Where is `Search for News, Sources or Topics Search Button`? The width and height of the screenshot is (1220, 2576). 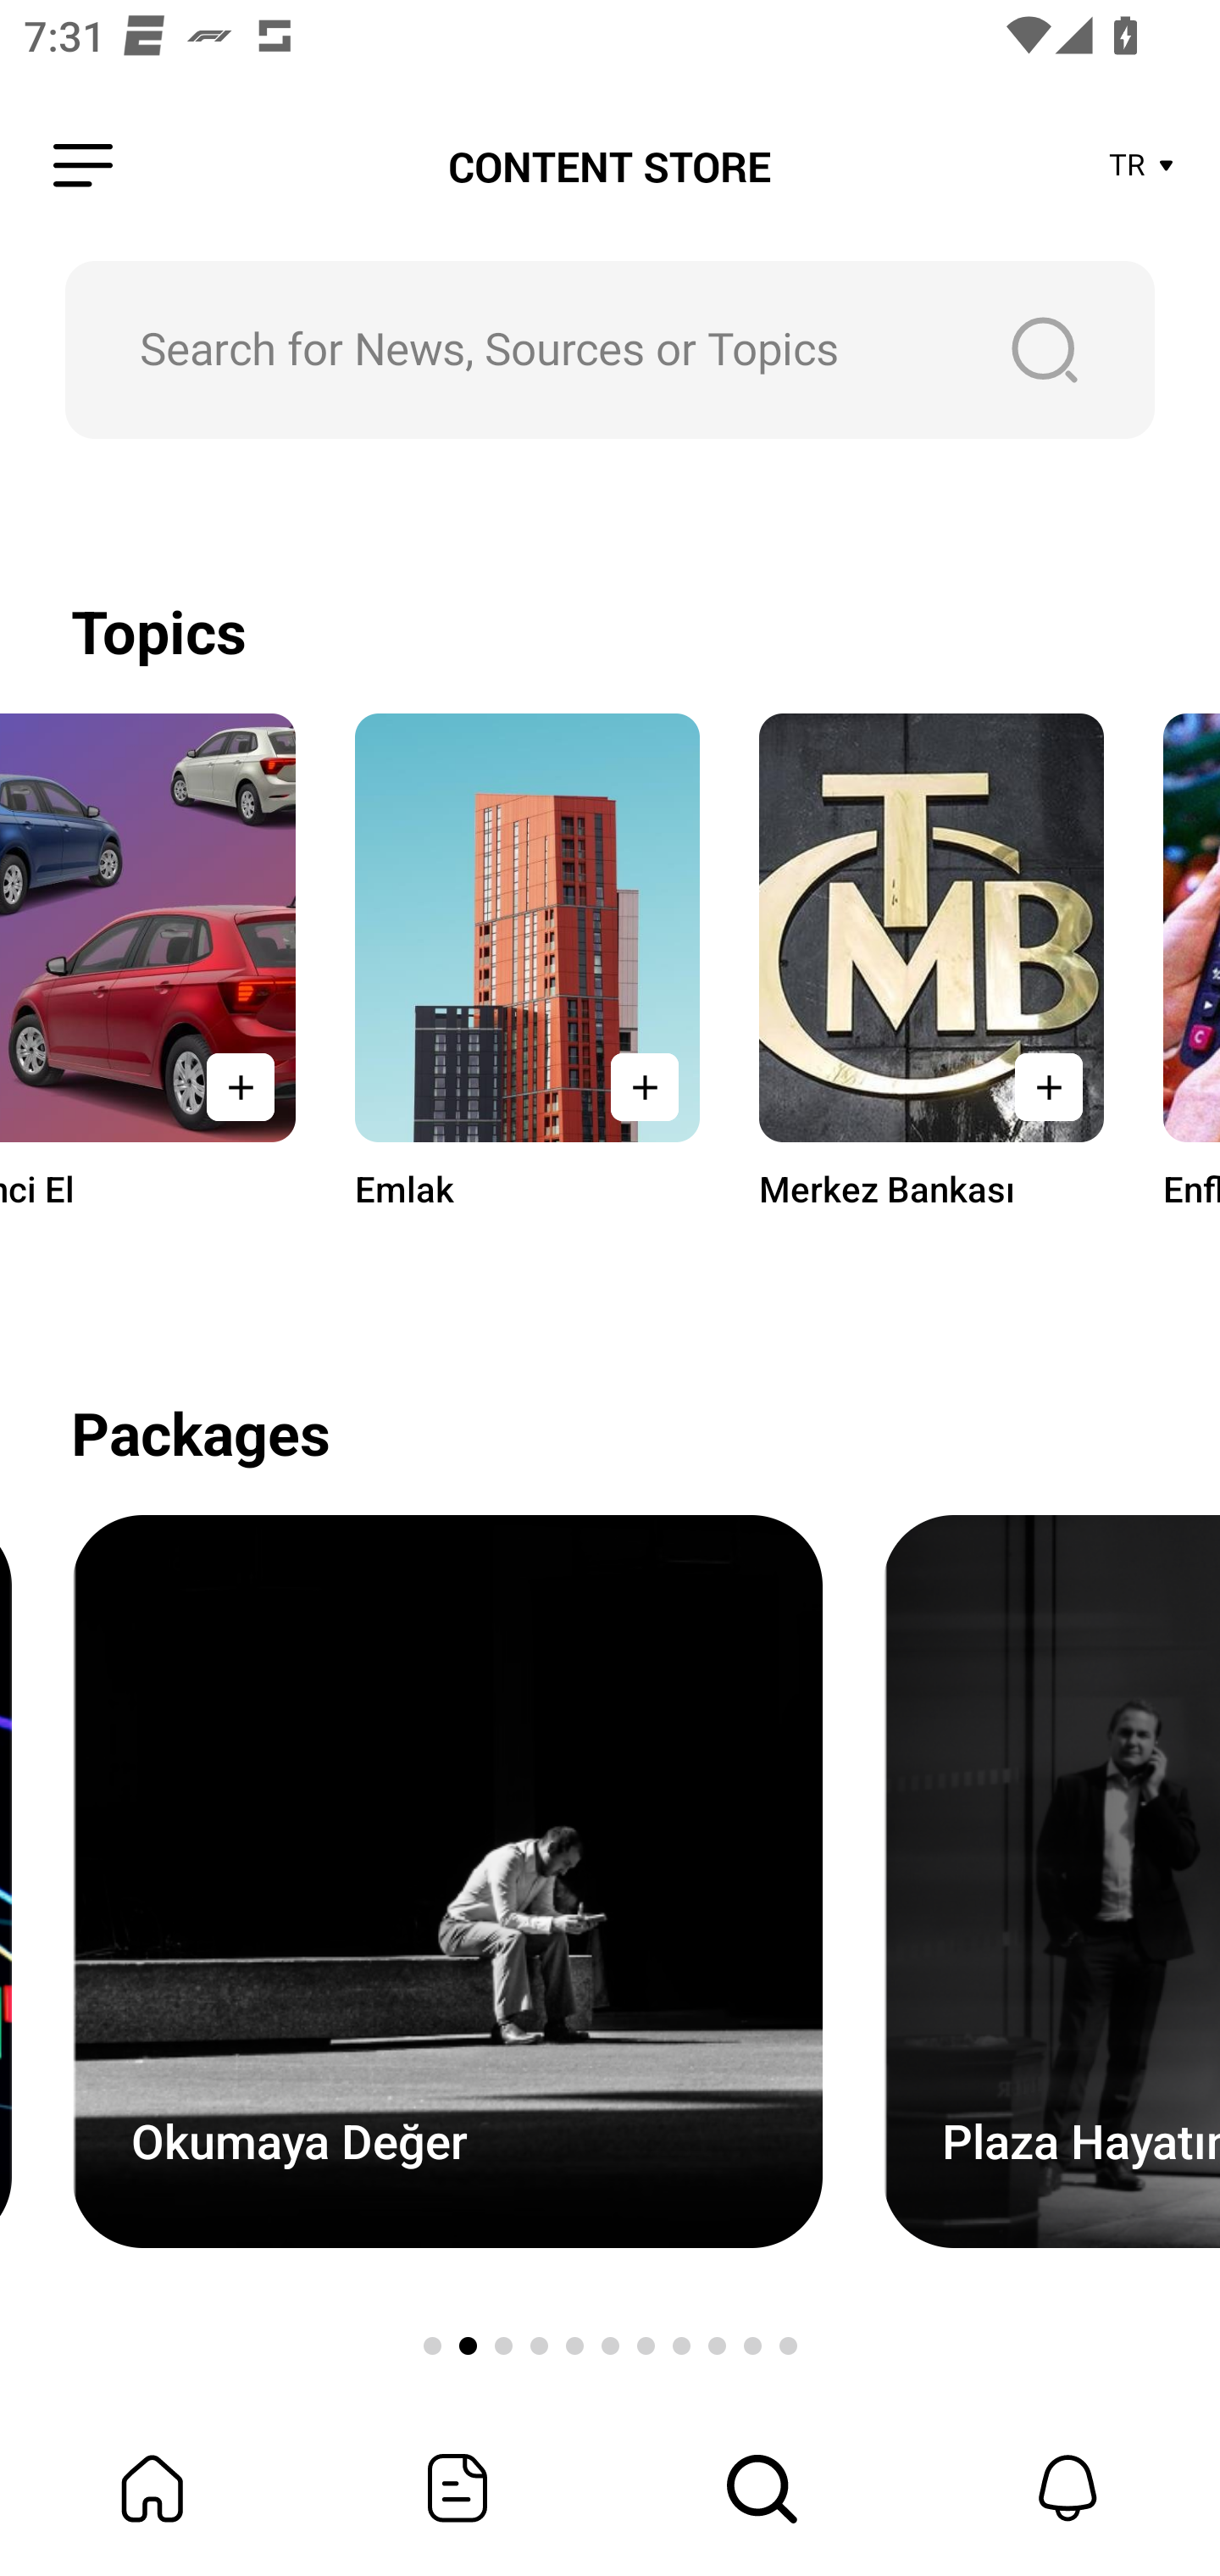 Search for News, Sources or Topics Search Button is located at coordinates (610, 349).